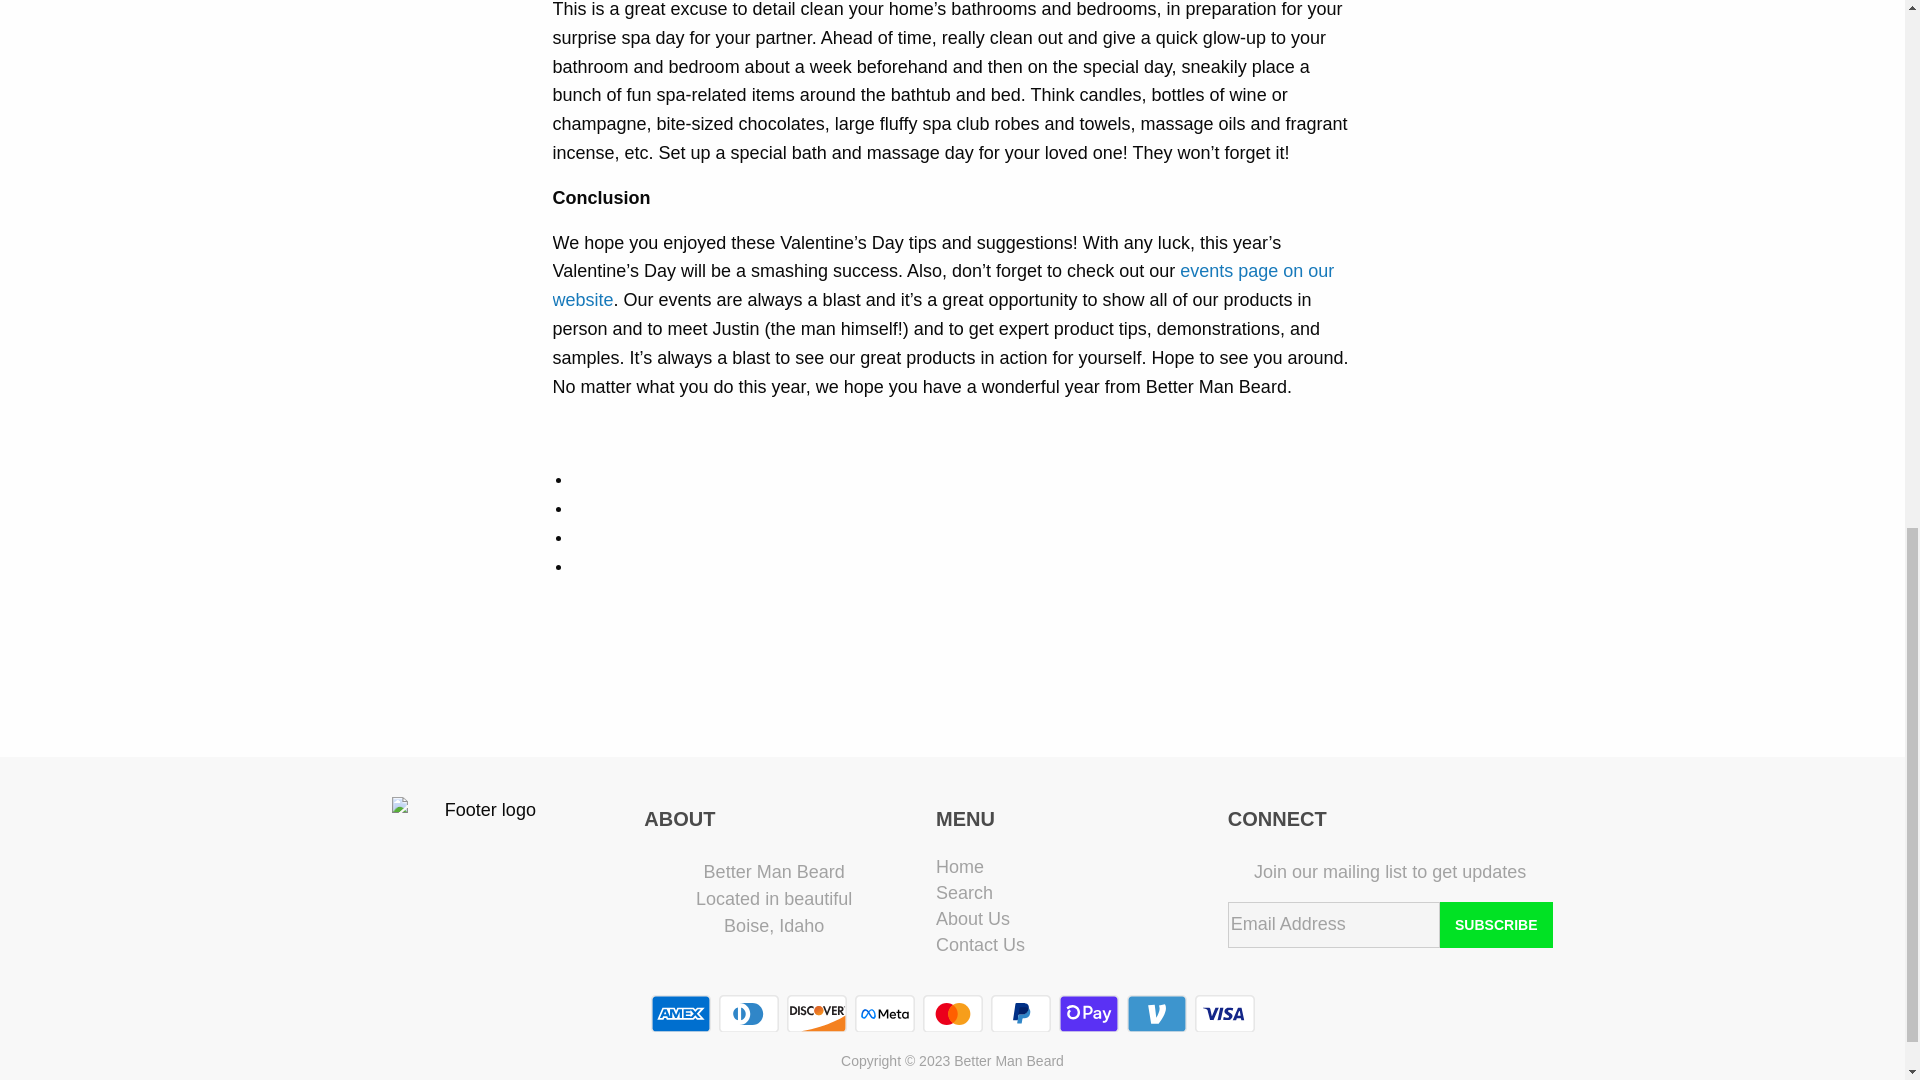  Describe the element at coordinates (951, 1013) in the screenshot. I see `Mastercard` at that location.